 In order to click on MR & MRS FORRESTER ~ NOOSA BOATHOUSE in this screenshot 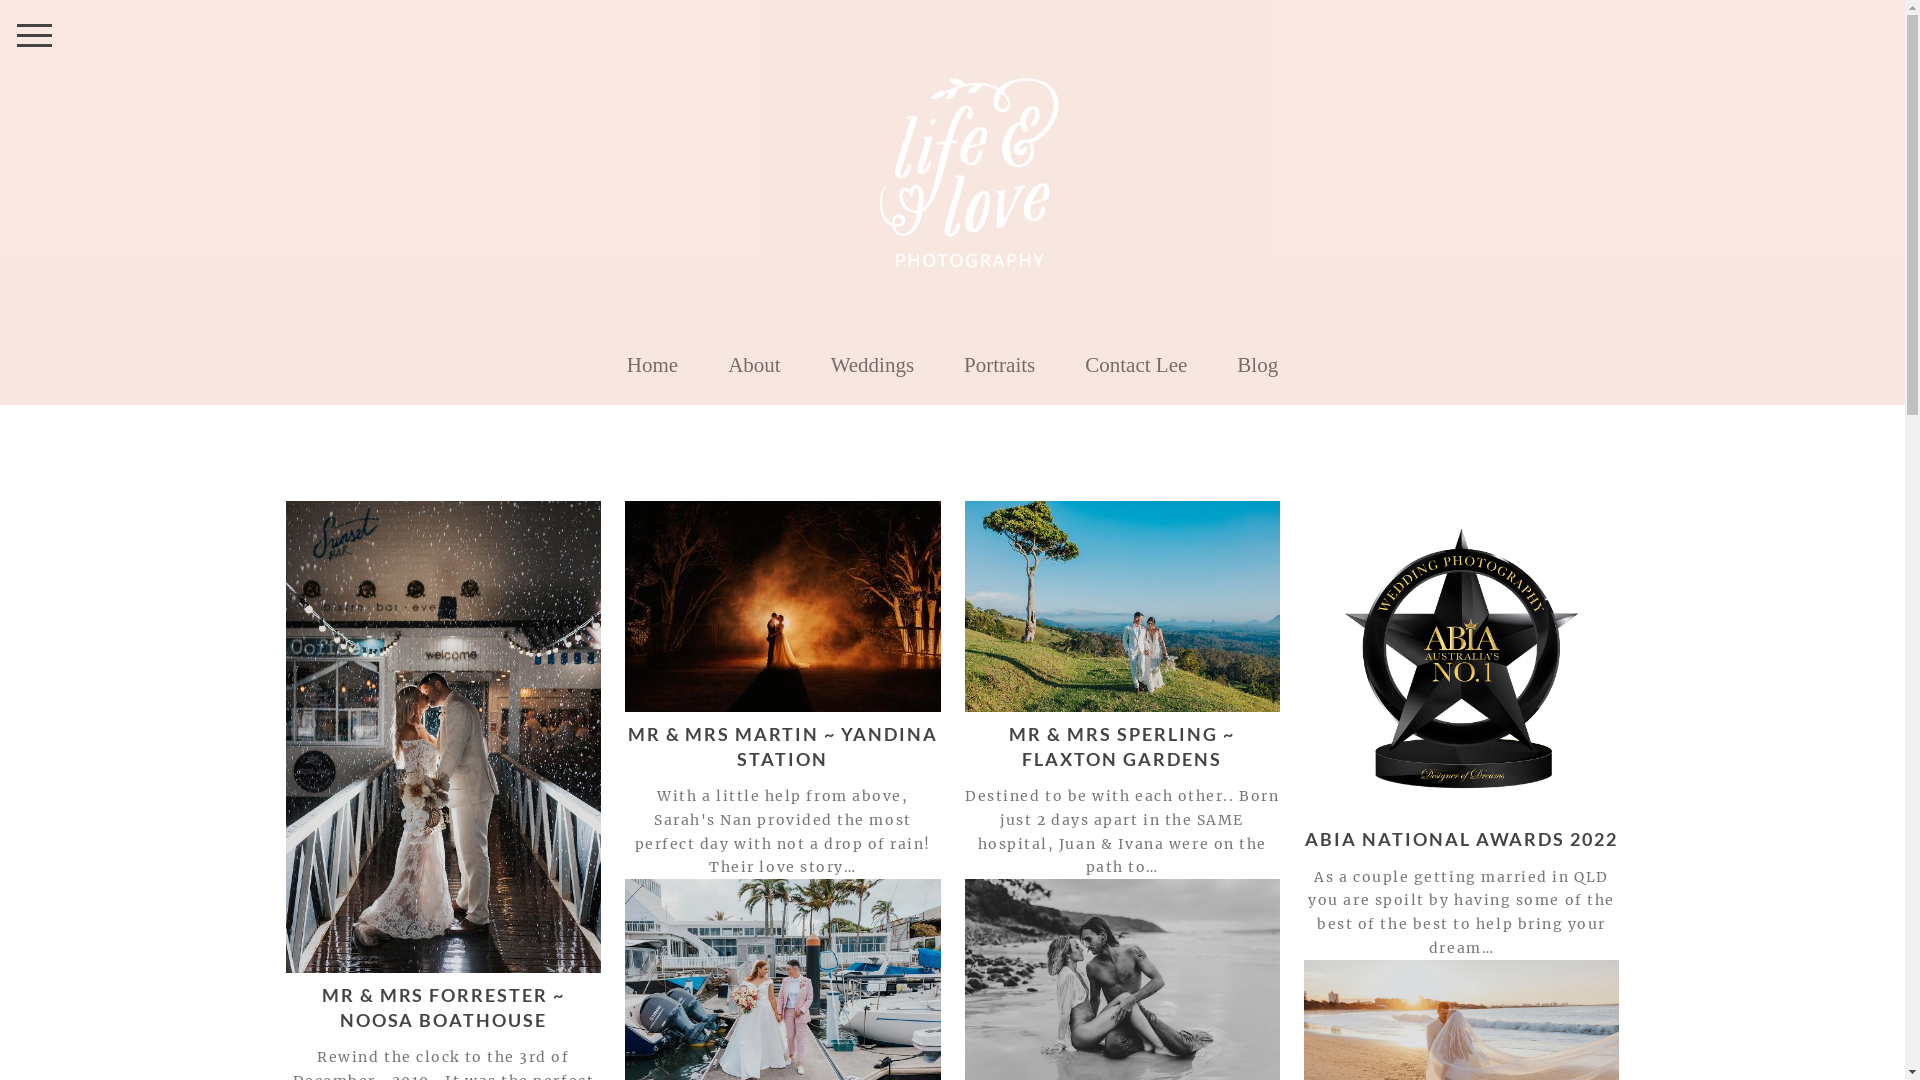, I will do `click(444, 1007)`.